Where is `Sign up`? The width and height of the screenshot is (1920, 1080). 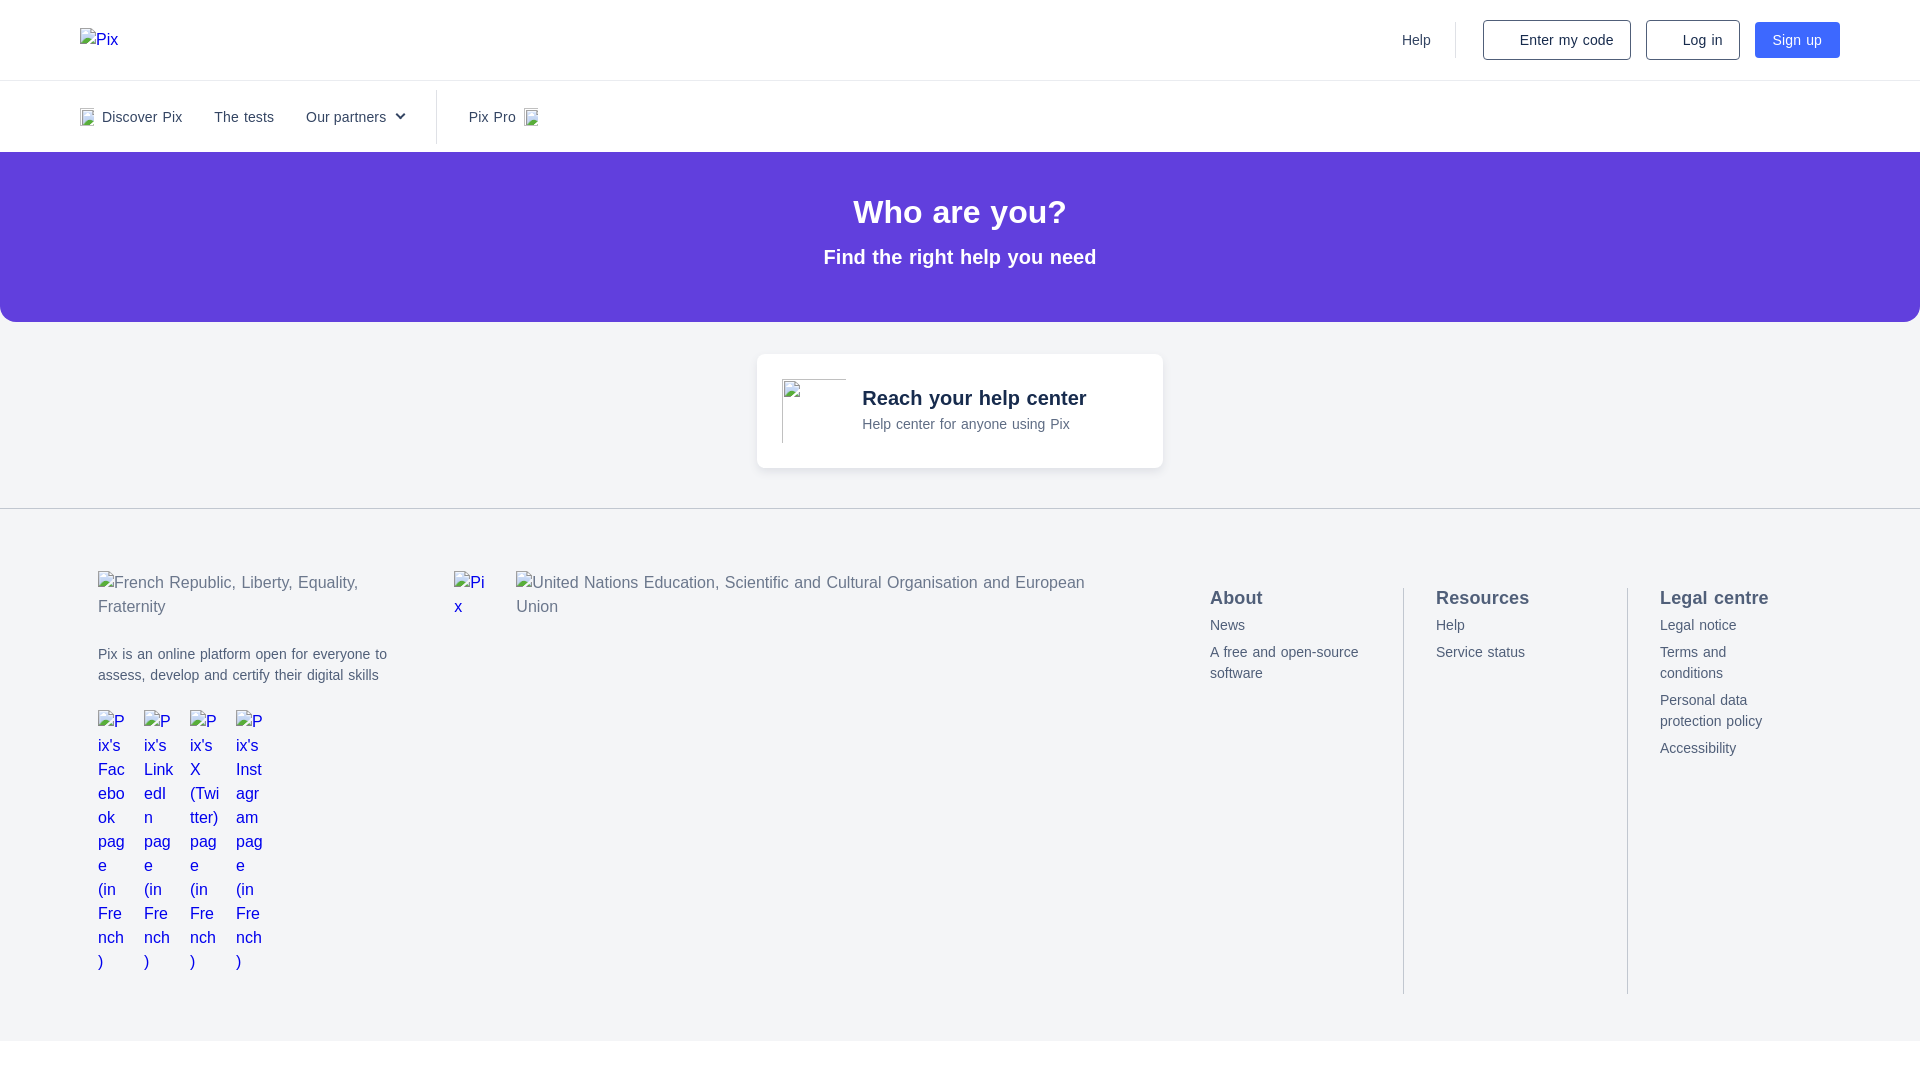
Sign up is located at coordinates (1796, 40).